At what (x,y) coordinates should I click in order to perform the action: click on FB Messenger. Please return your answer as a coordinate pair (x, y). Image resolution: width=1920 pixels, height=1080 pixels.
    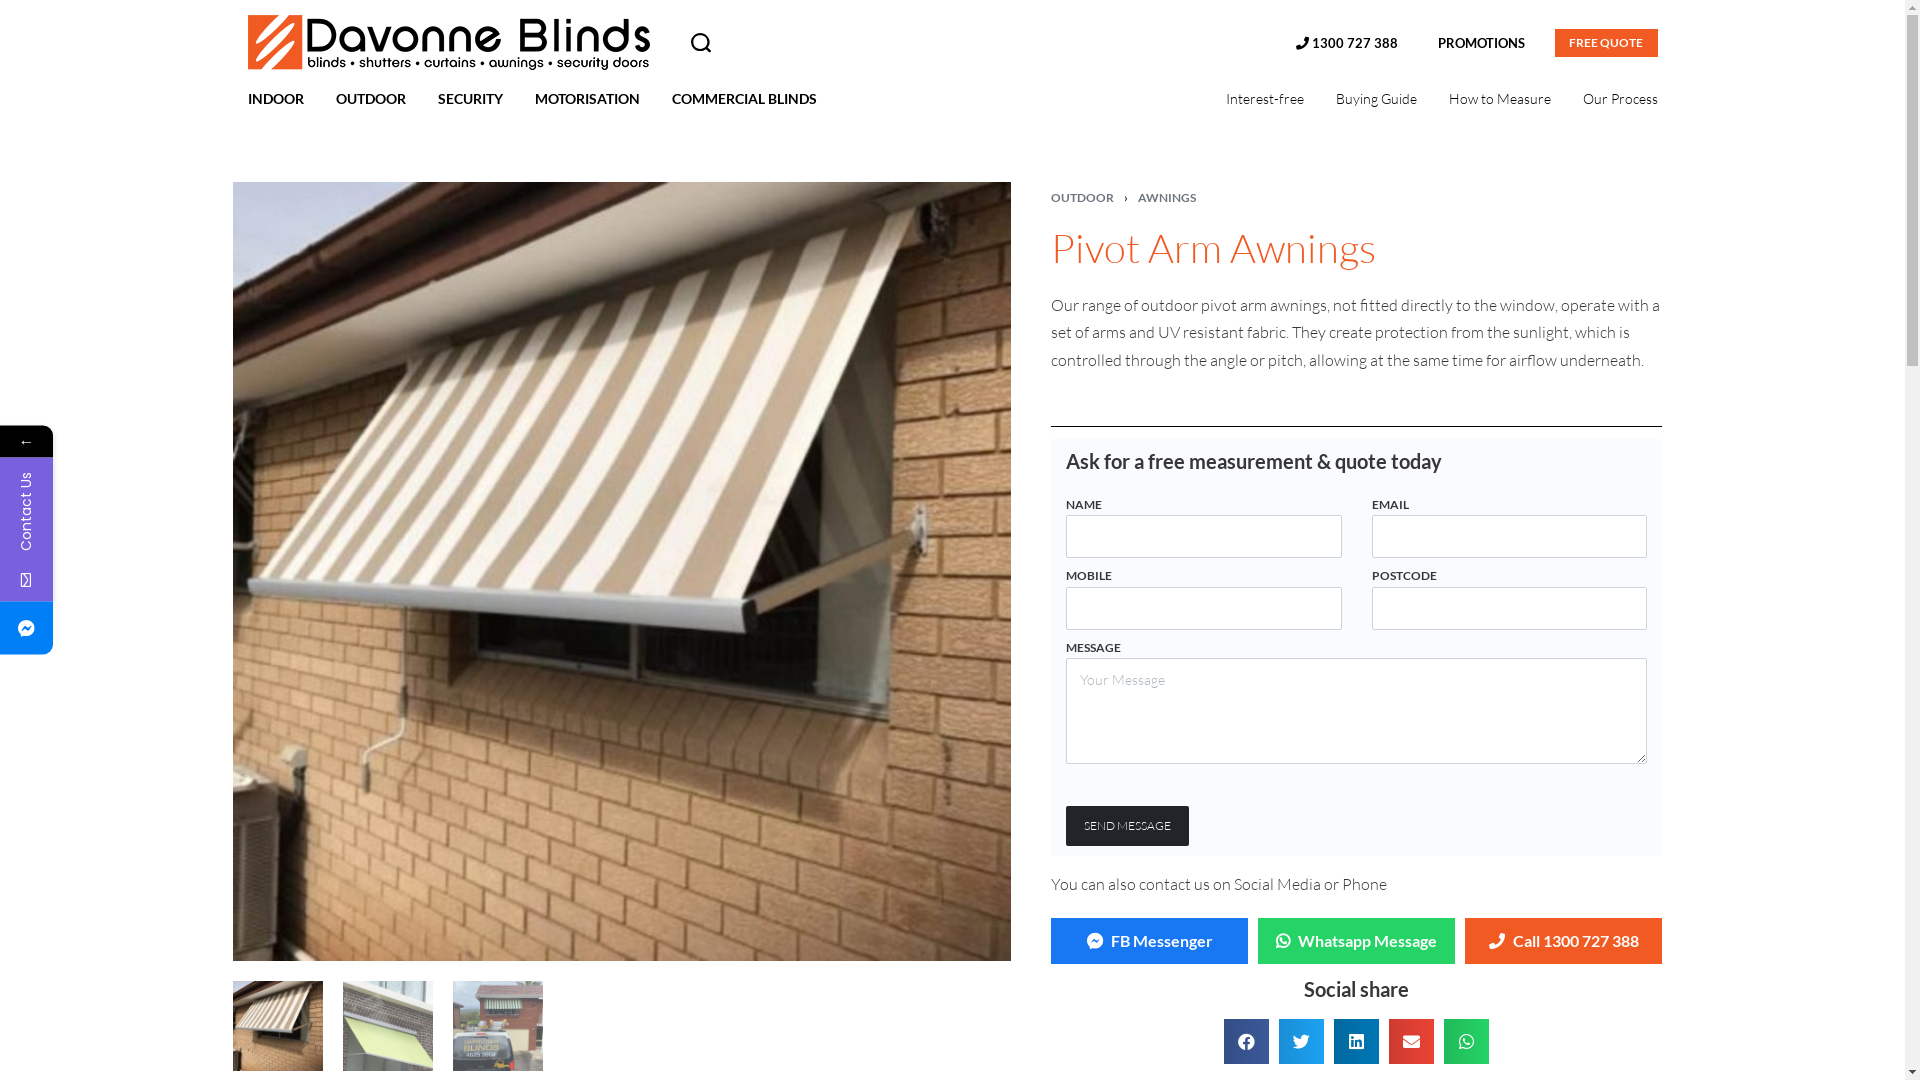
    Looking at the image, I should click on (1154, 941).